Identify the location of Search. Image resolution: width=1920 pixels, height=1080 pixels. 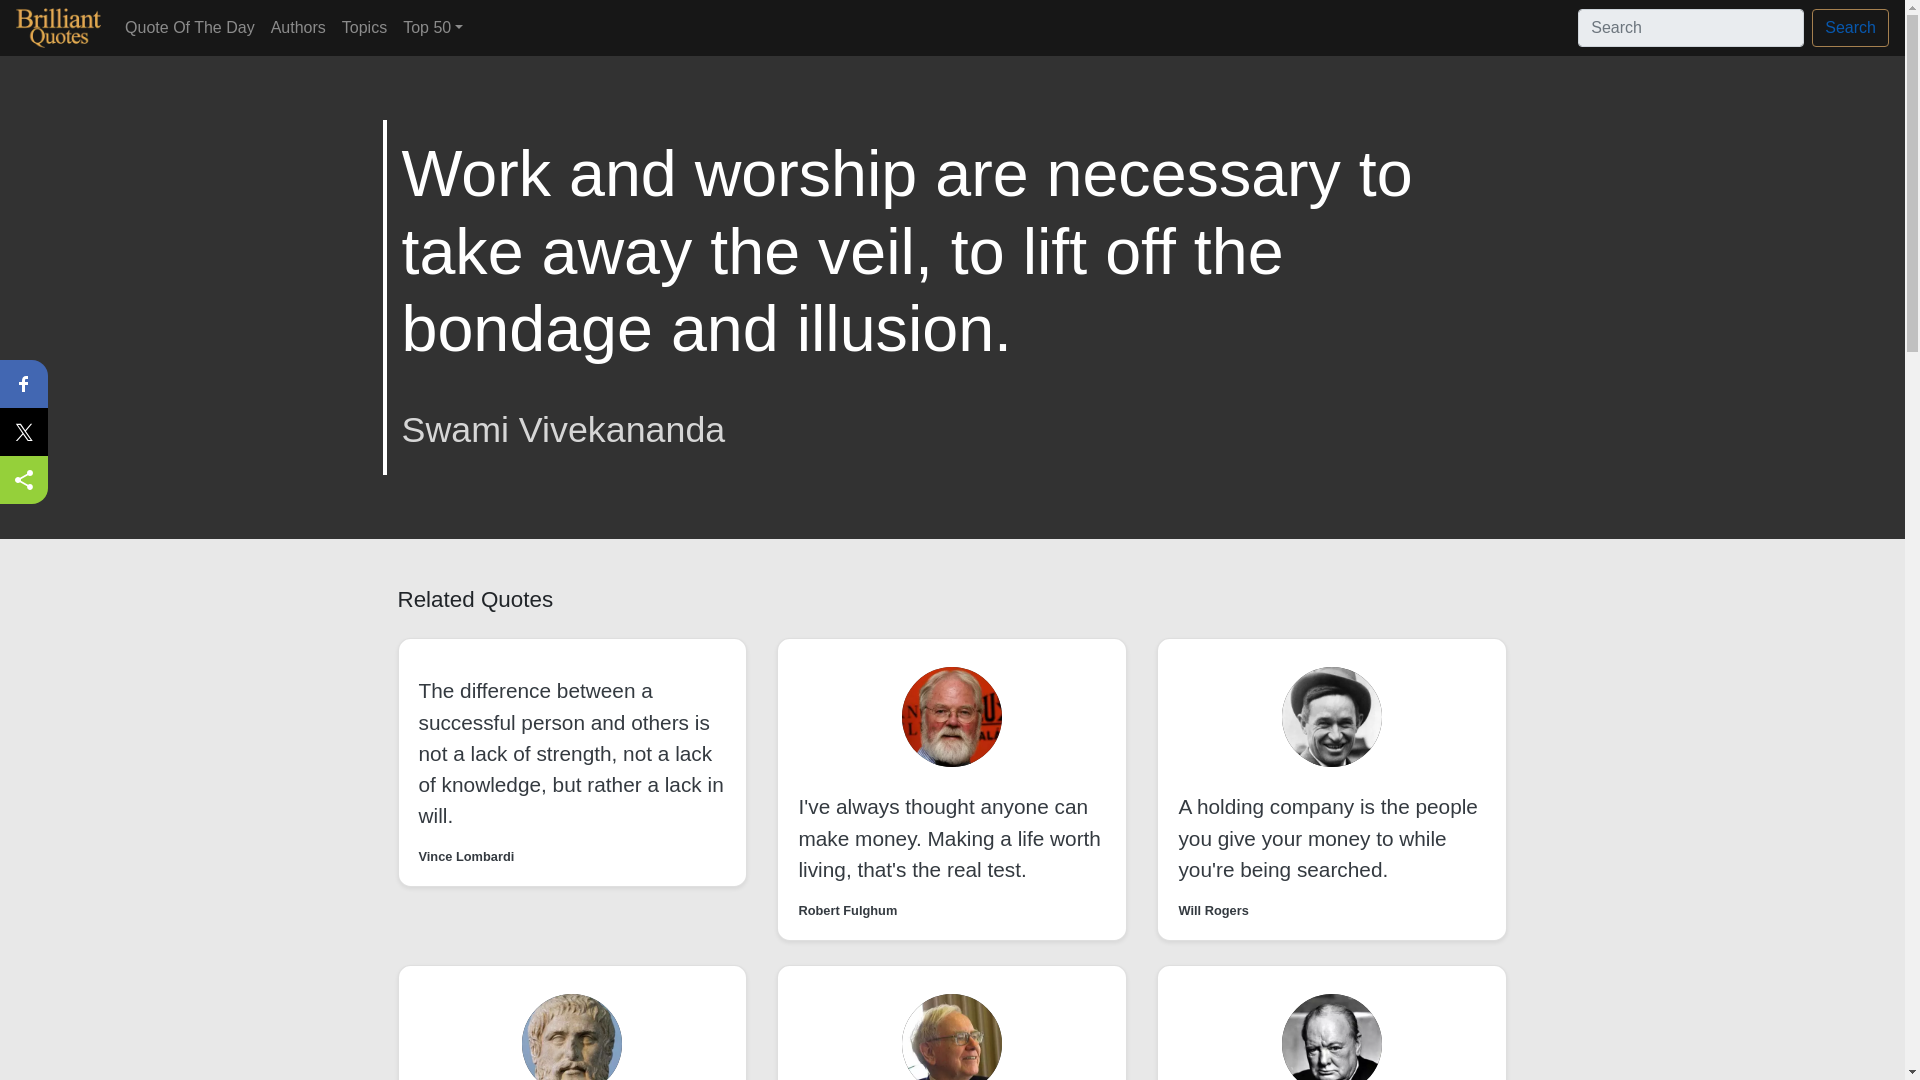
(1850, 28).